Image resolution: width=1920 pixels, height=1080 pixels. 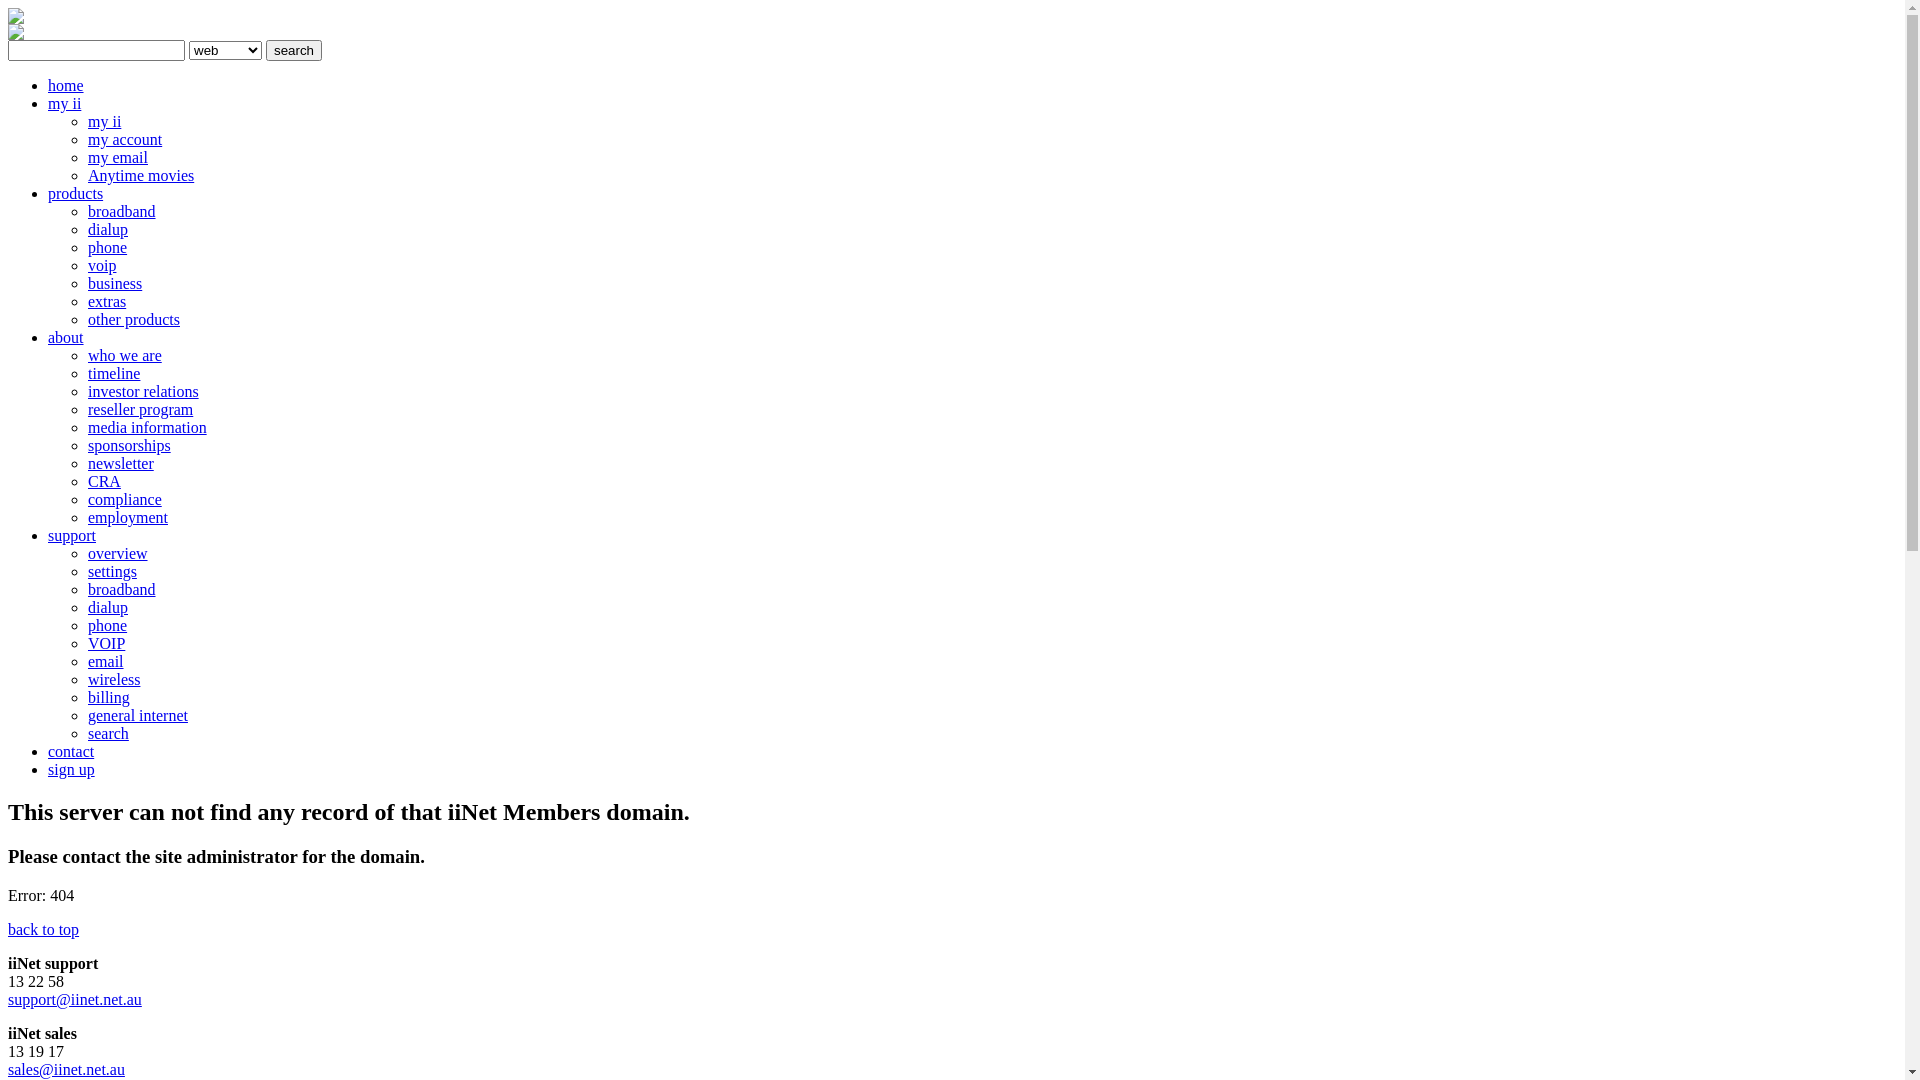 I want to click on general internet, so click(x=138, y=716).